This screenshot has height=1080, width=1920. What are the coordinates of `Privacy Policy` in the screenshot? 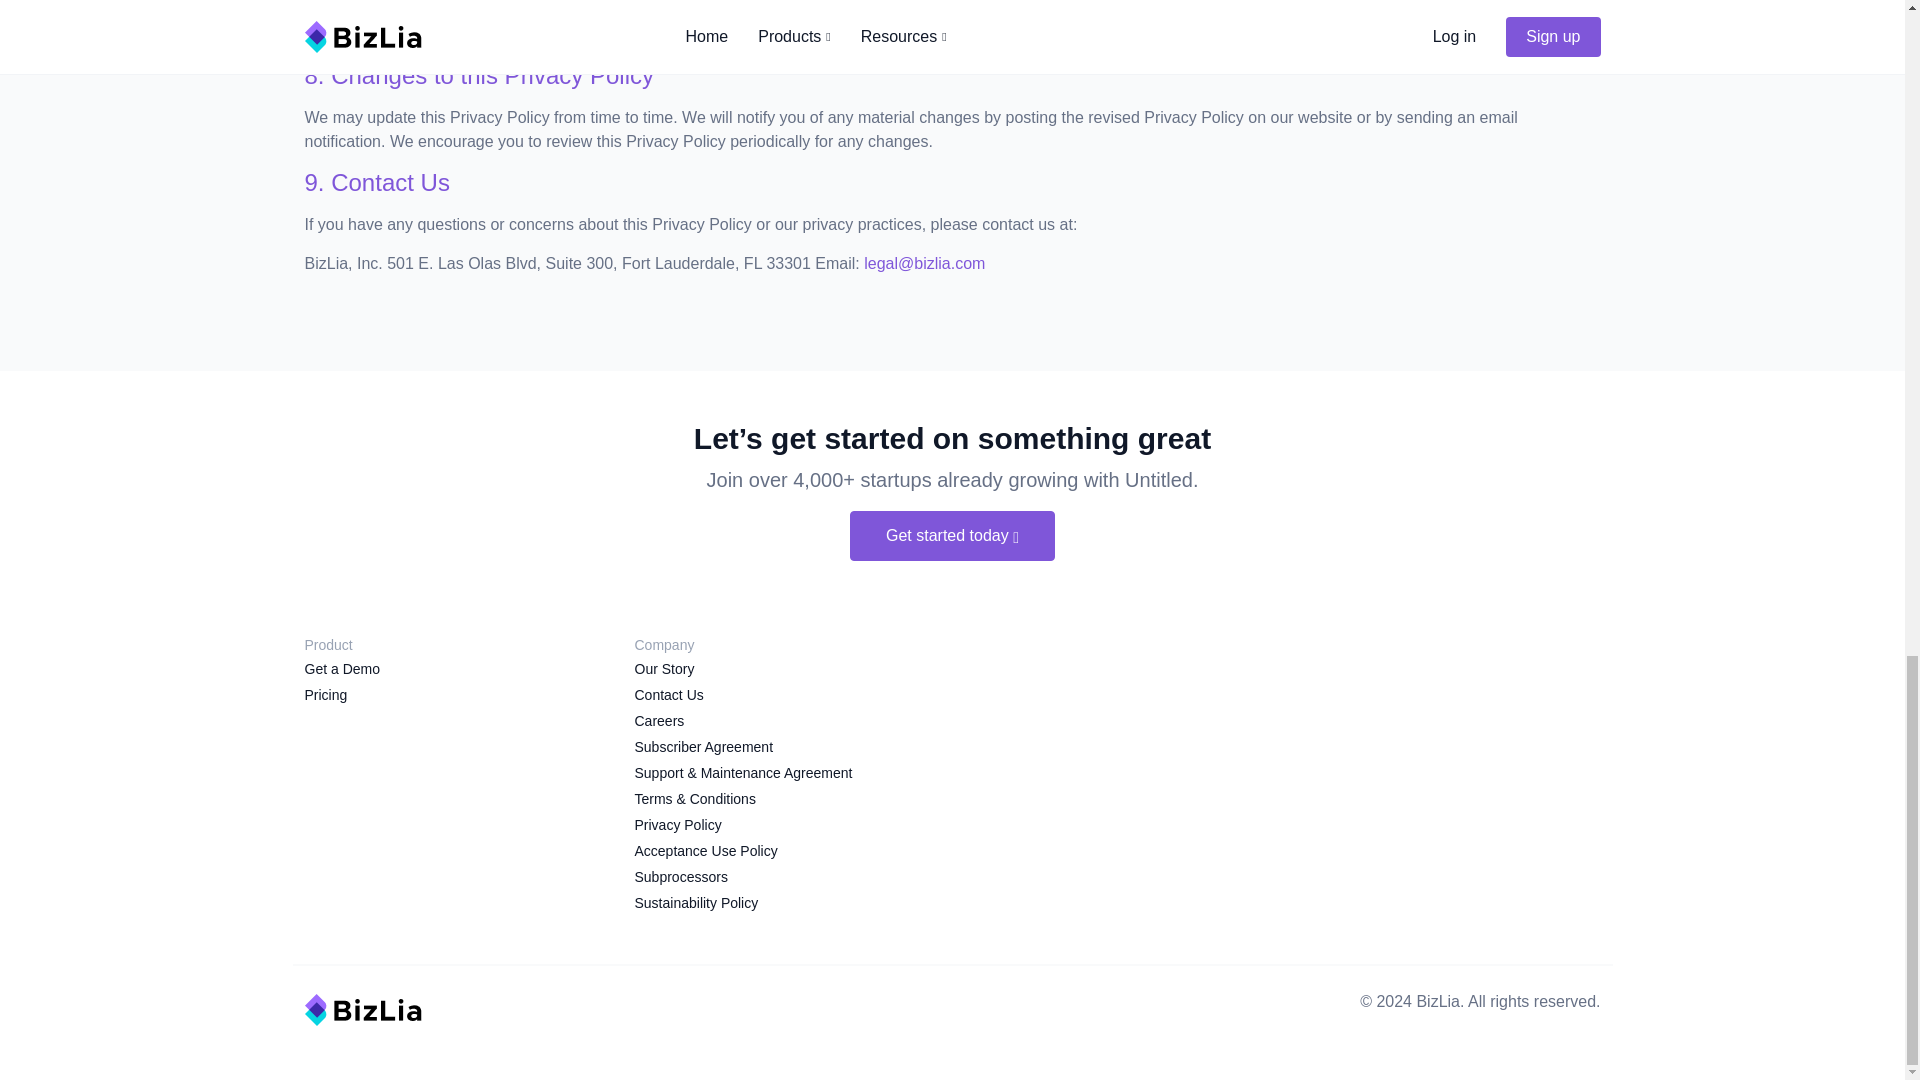 It's located at (677, 824).